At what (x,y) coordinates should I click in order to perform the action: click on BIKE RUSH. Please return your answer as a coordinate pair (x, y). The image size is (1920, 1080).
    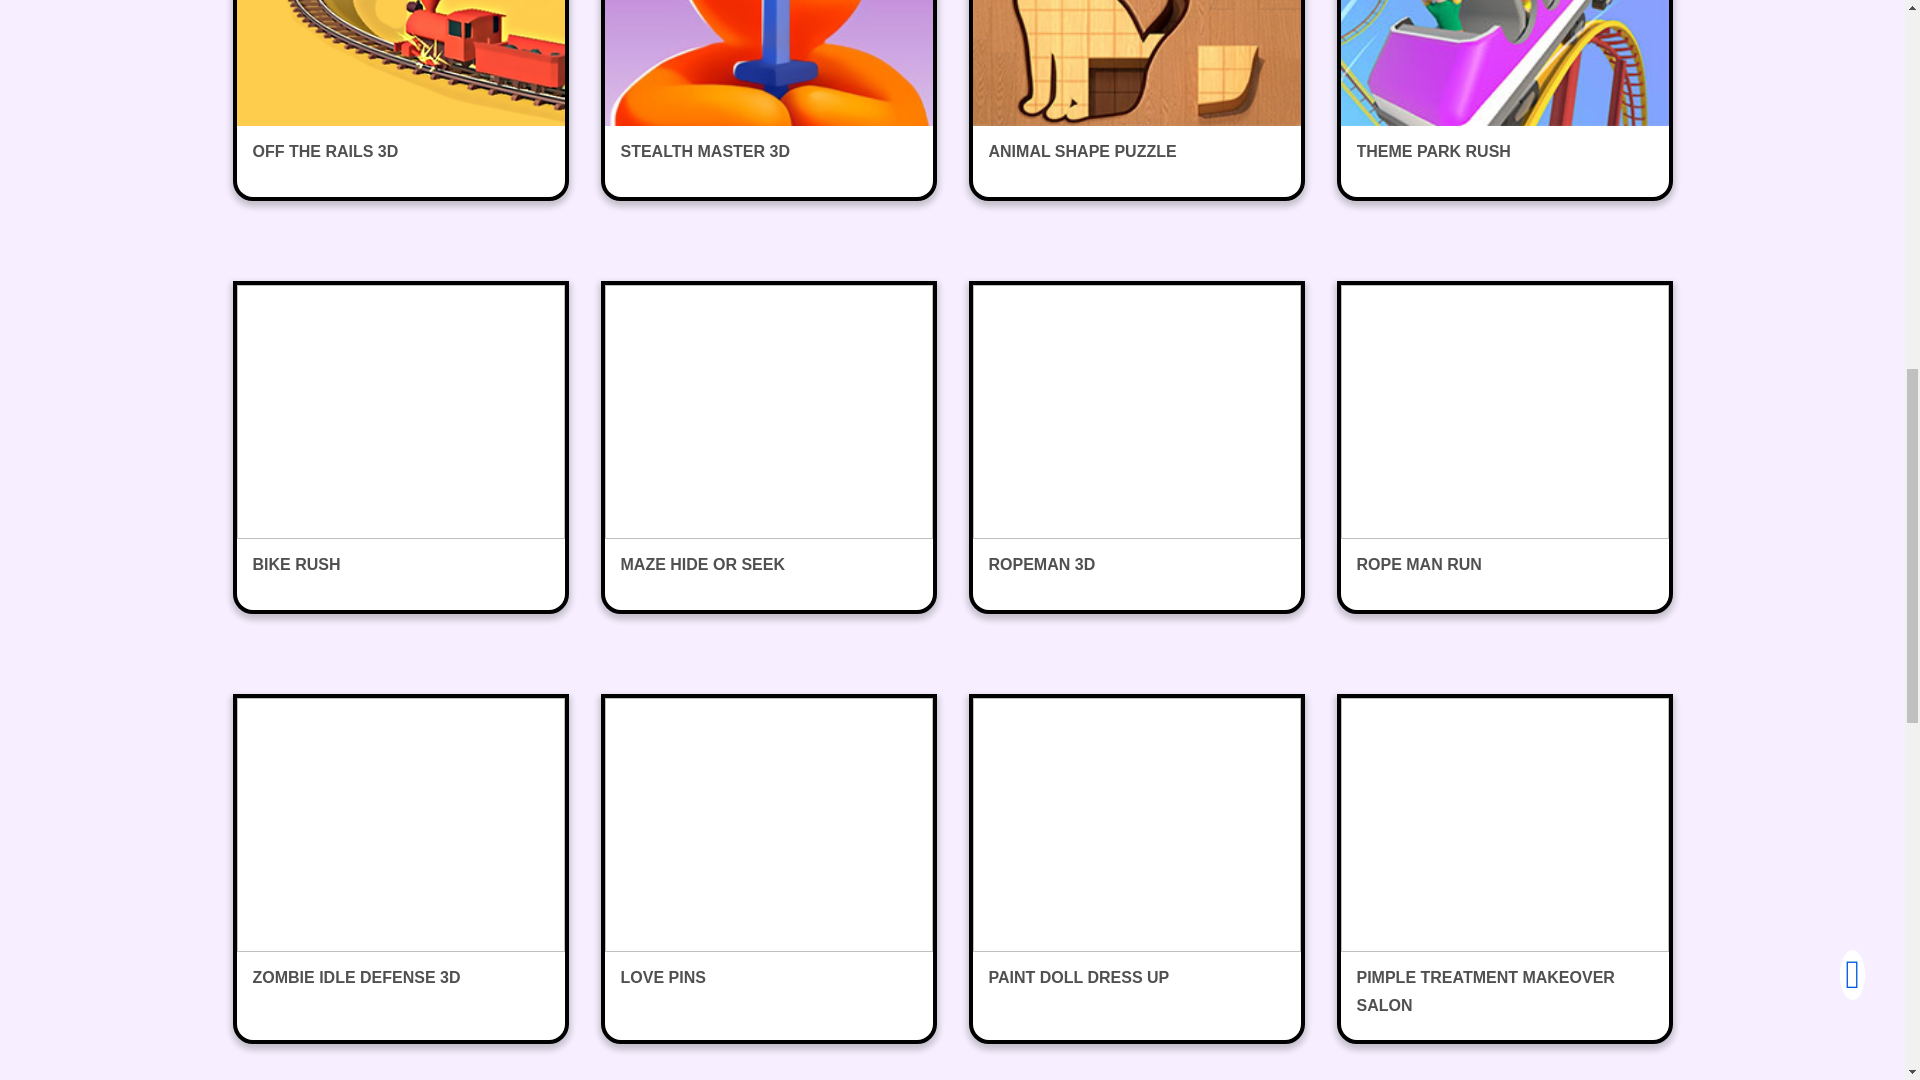
    Looking at the image, I should click on (400, 448).